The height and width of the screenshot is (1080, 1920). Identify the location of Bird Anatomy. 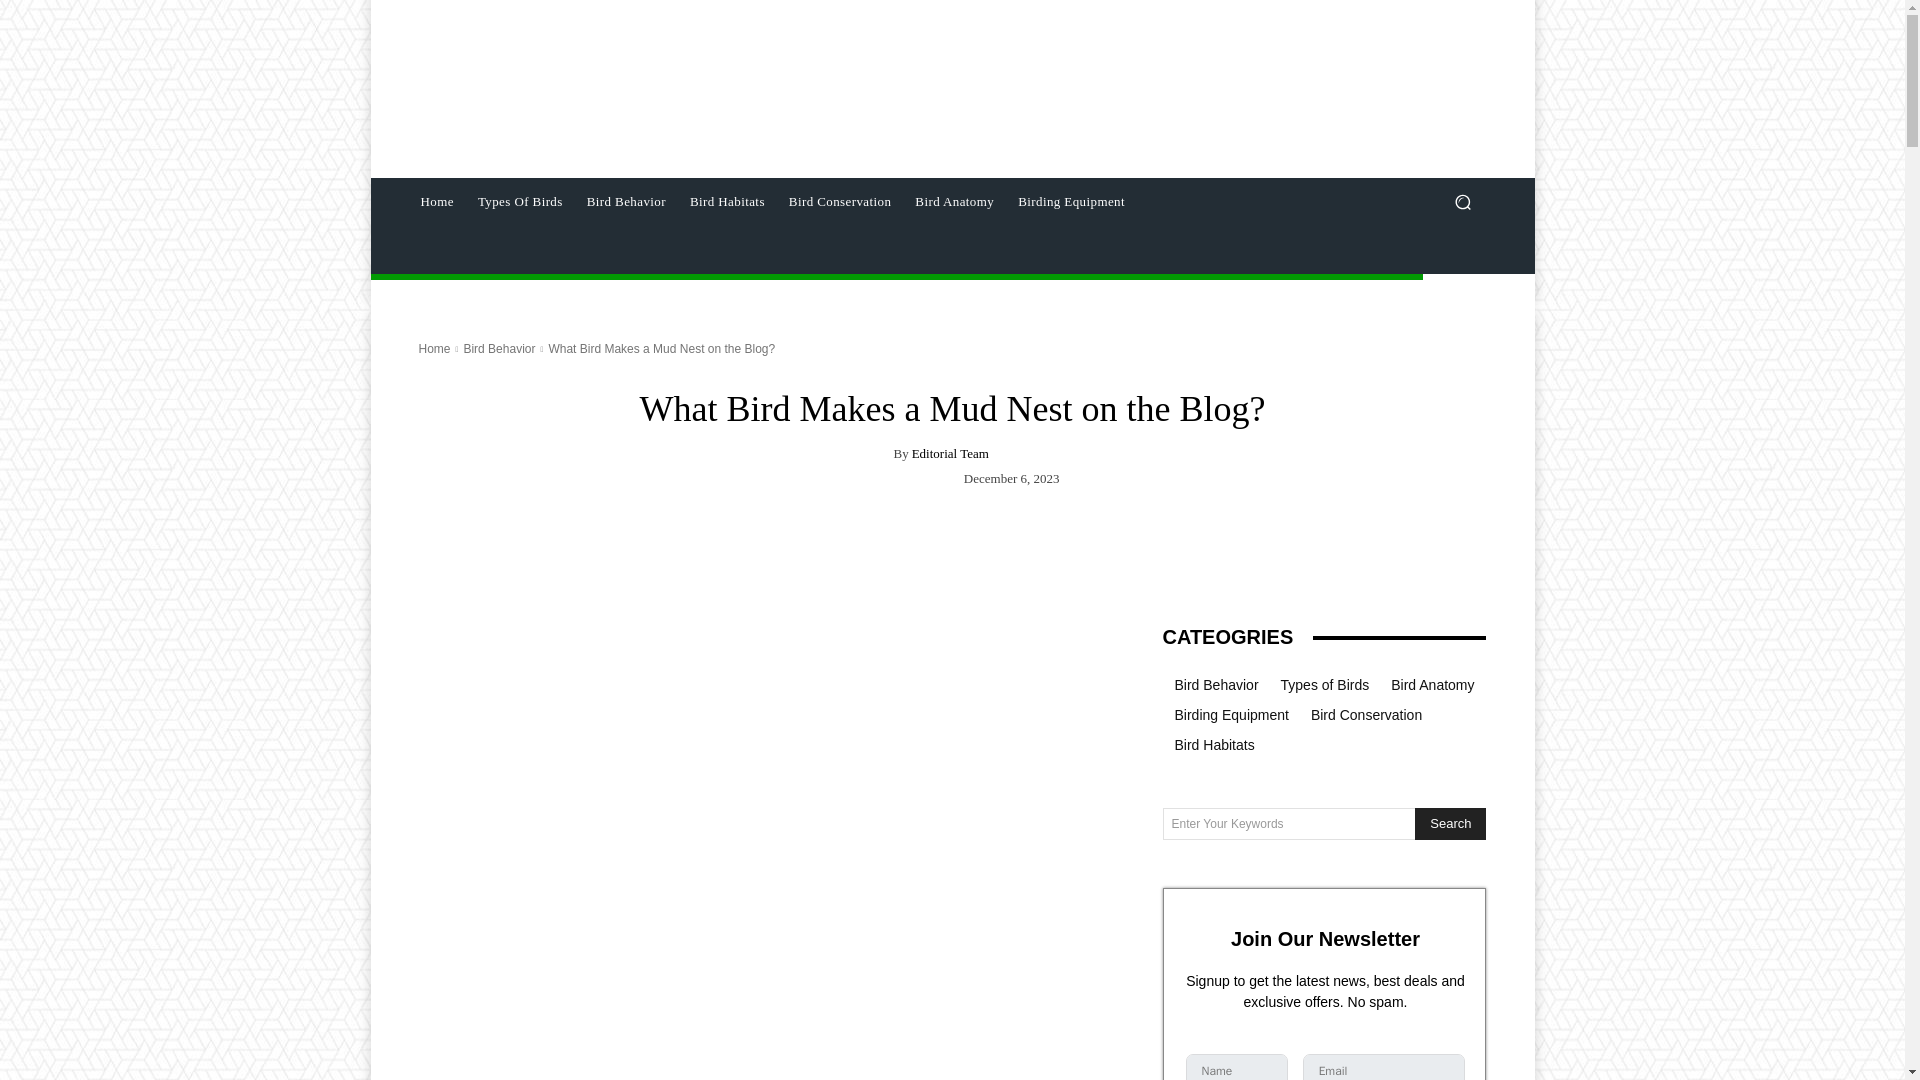
(954, 202).